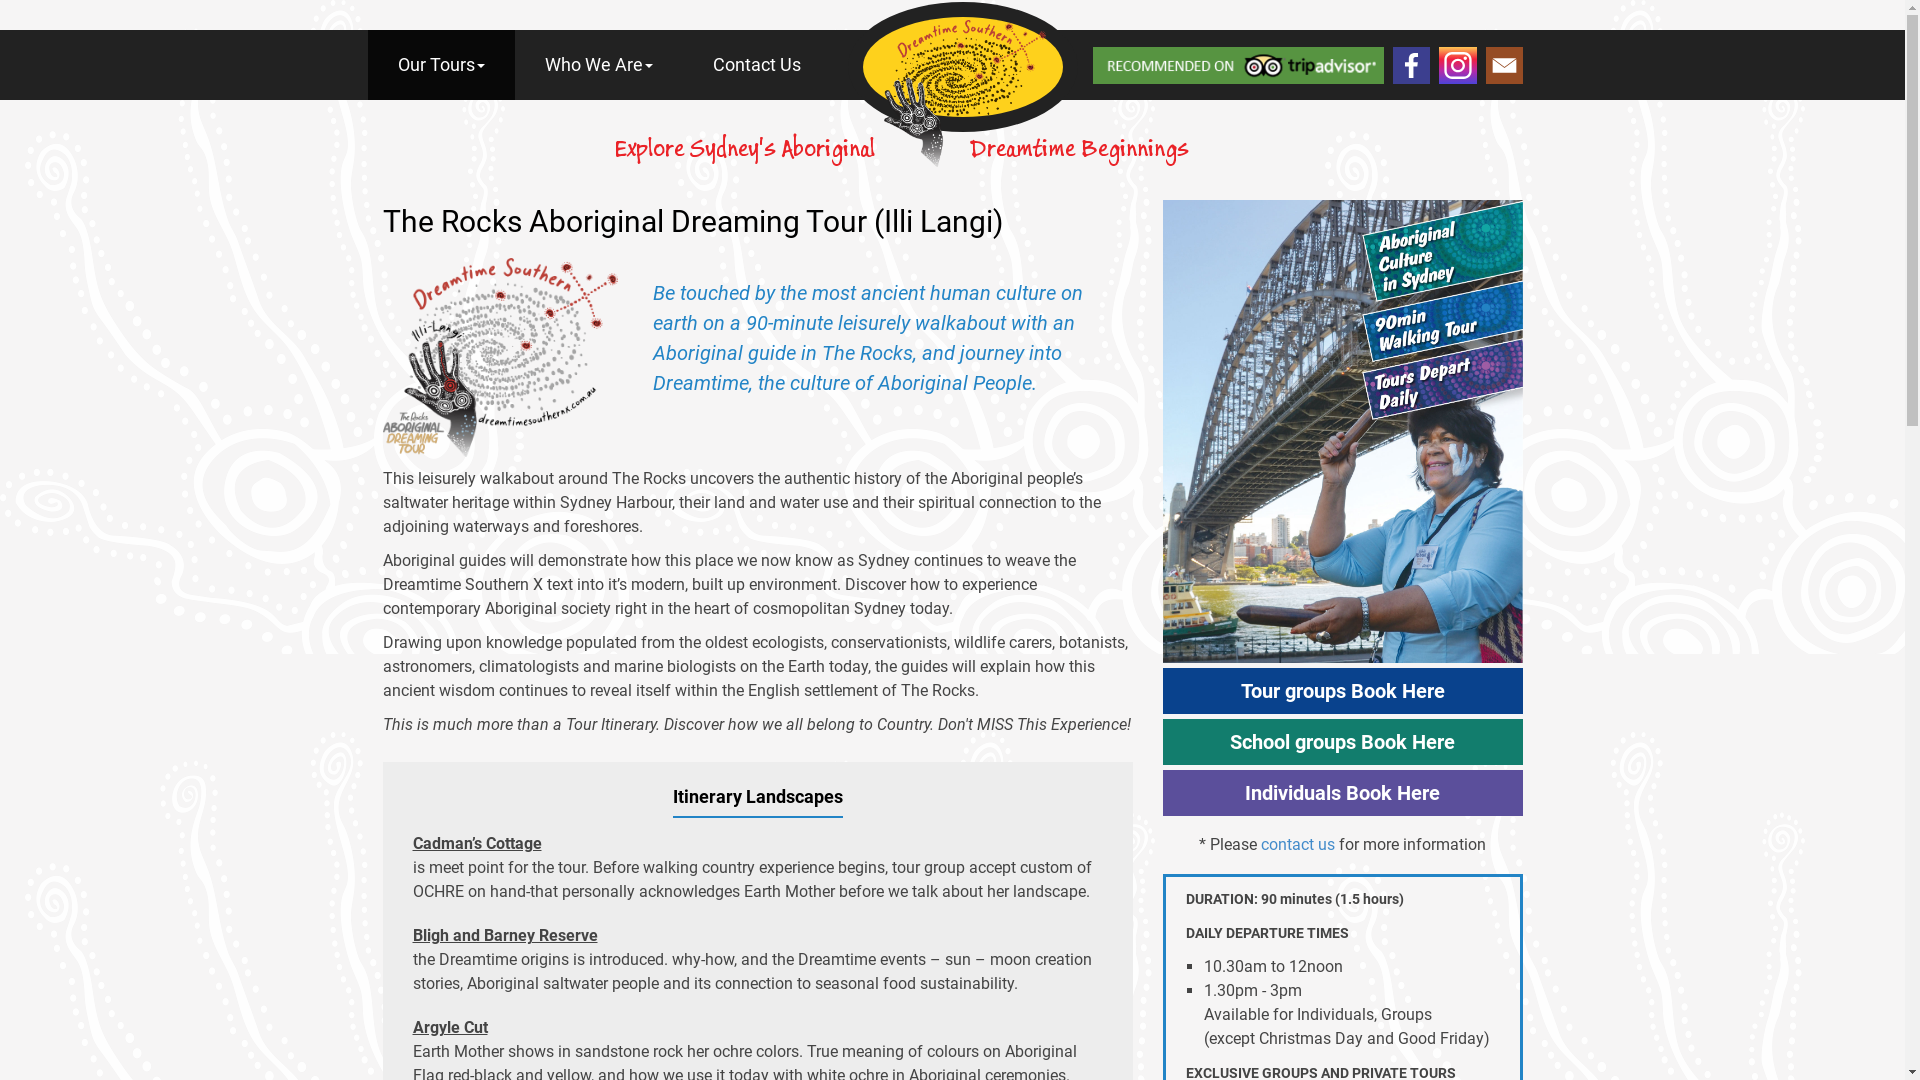  Describe the element at coordinates (1342, 742) in the screenshot. I see `School groups Book Here` at that location.